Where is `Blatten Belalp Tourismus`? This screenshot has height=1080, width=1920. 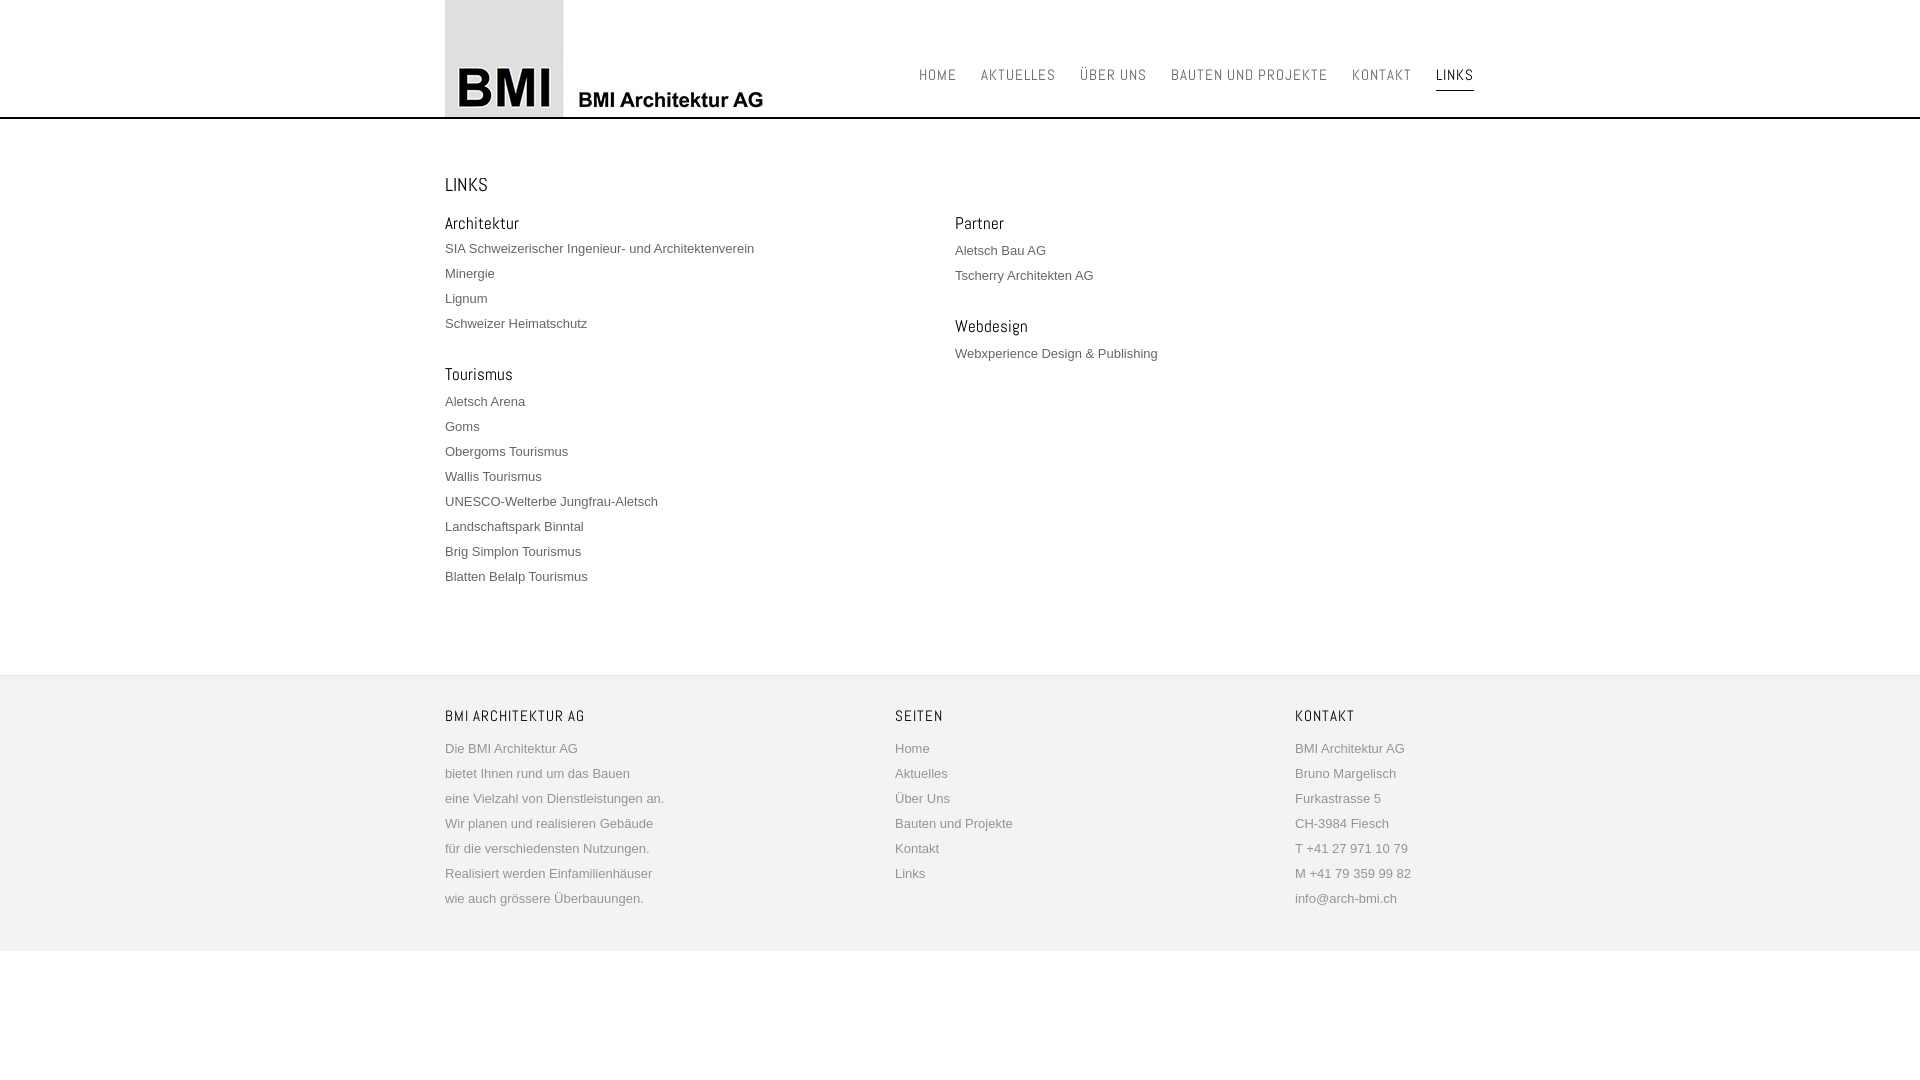 Blatten Belalp Tourismus is located at coordinates (516, 576).